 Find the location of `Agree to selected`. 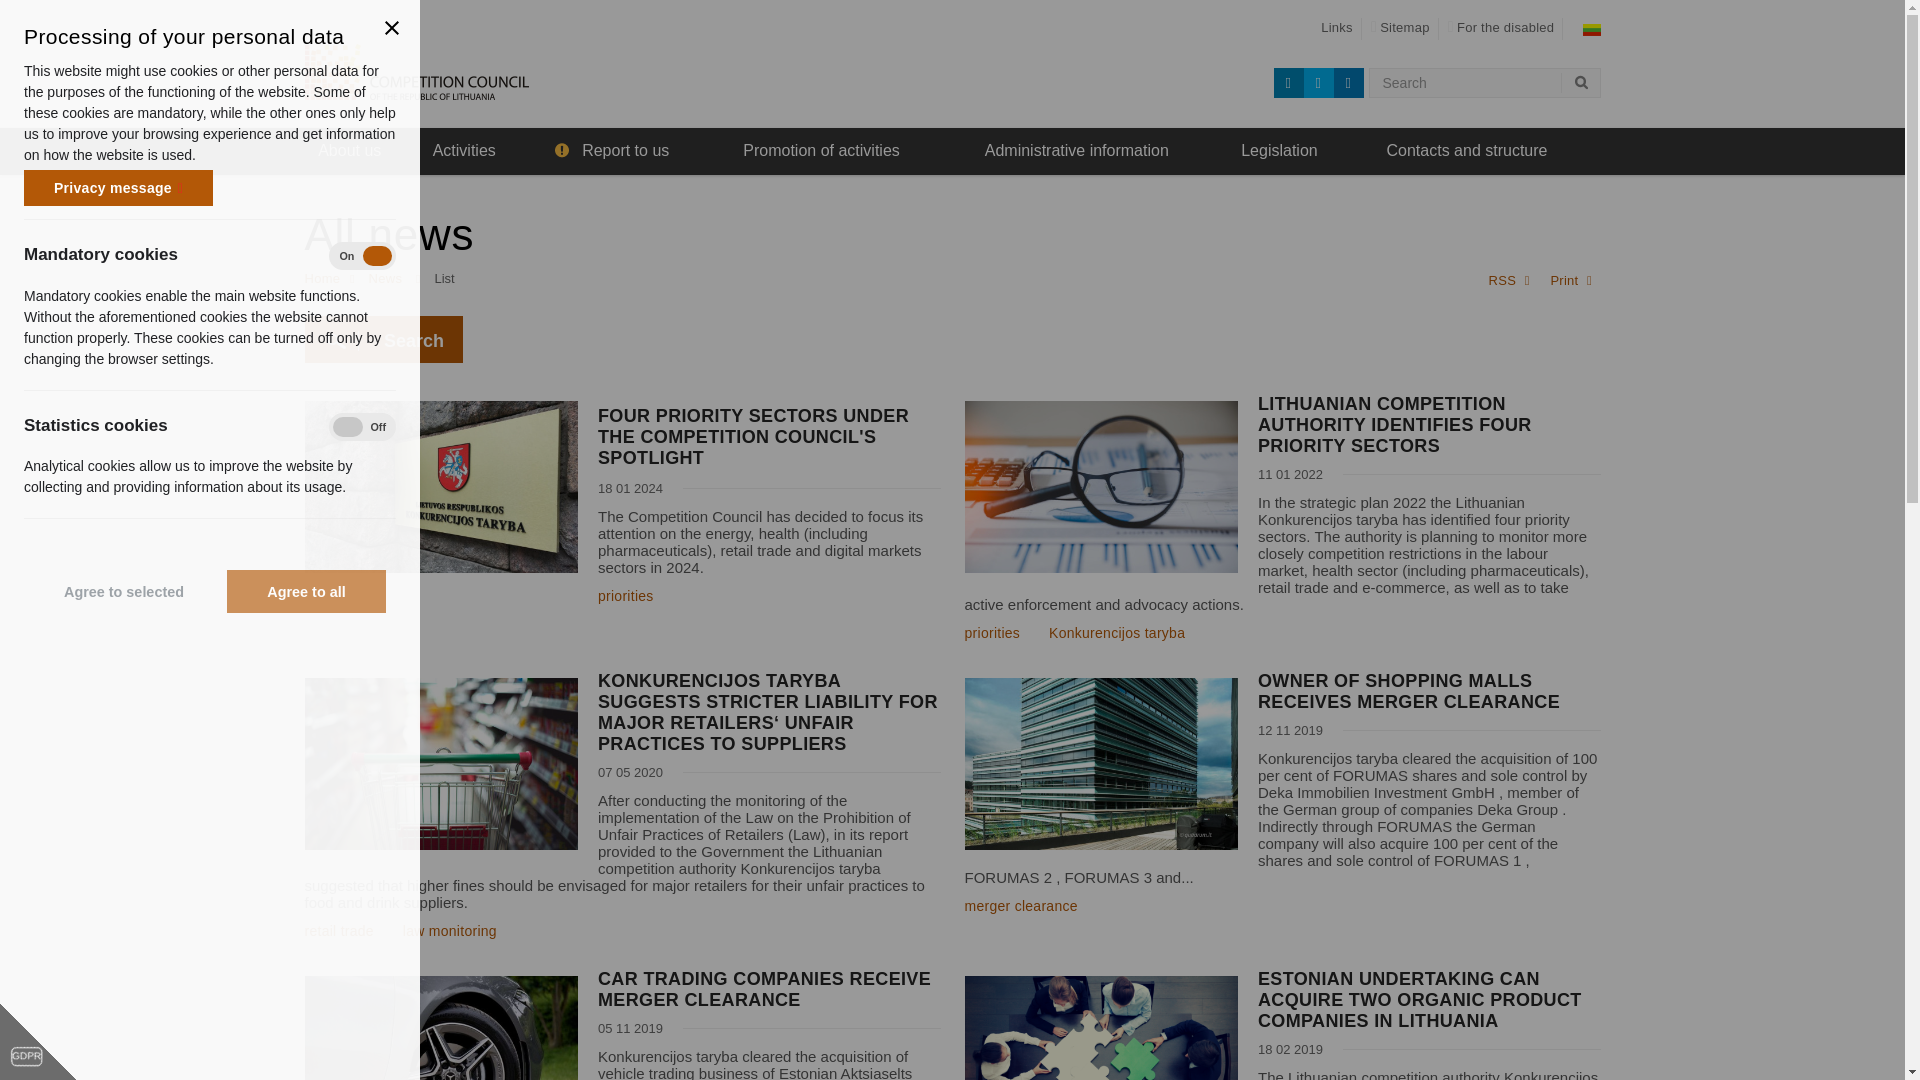

Agree to selected is located at coordinates (124, 592).